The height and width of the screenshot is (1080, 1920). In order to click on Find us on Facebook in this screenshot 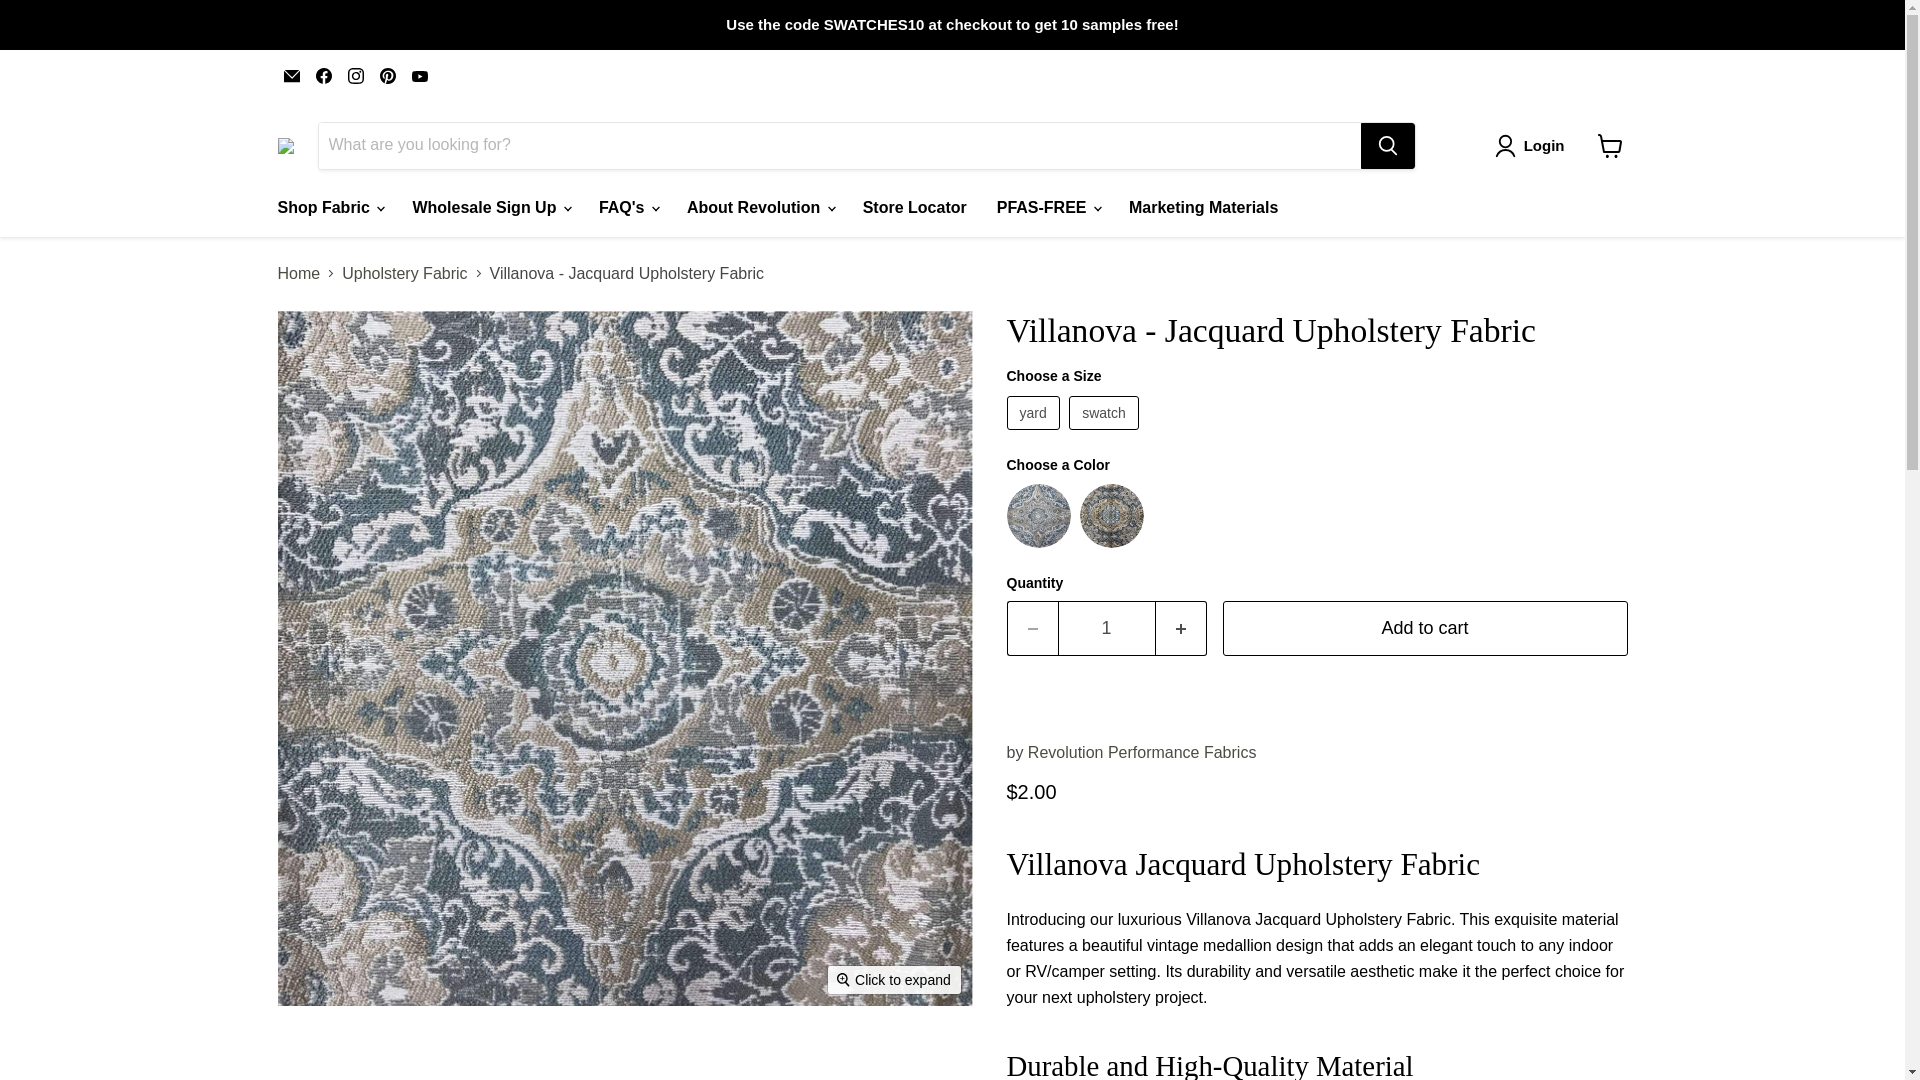, I will do `click(323, 75)`.